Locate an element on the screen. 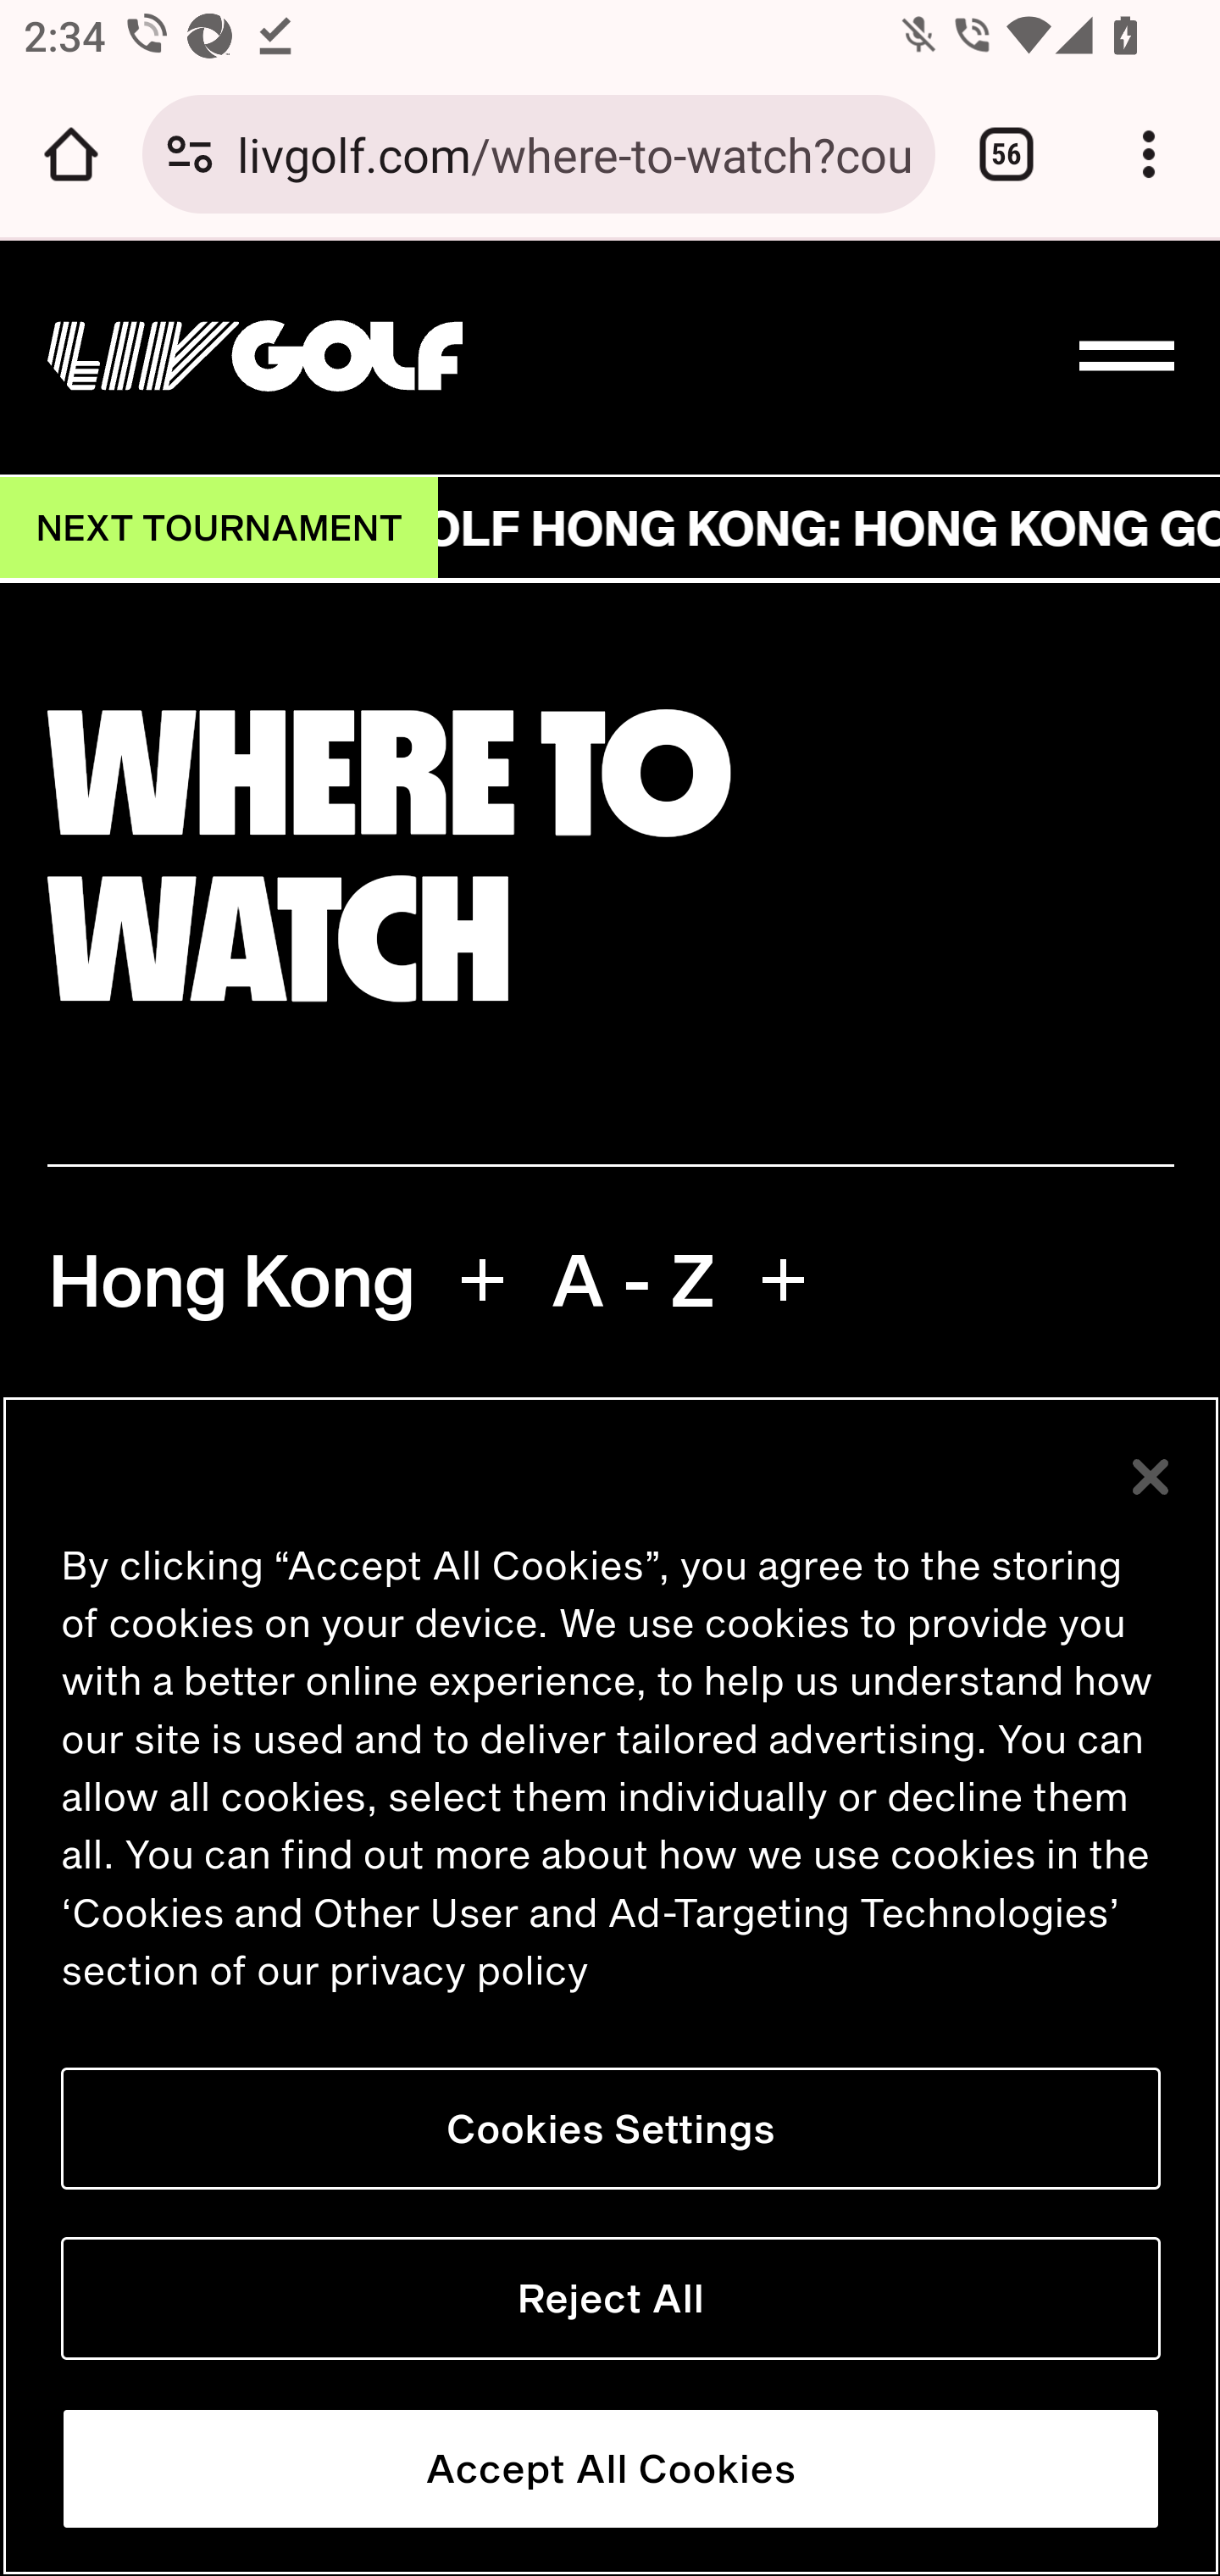 This screenshot has height=2576, width=1220. Toggle main menu - currently closed is located at coordinates (1128, 358).